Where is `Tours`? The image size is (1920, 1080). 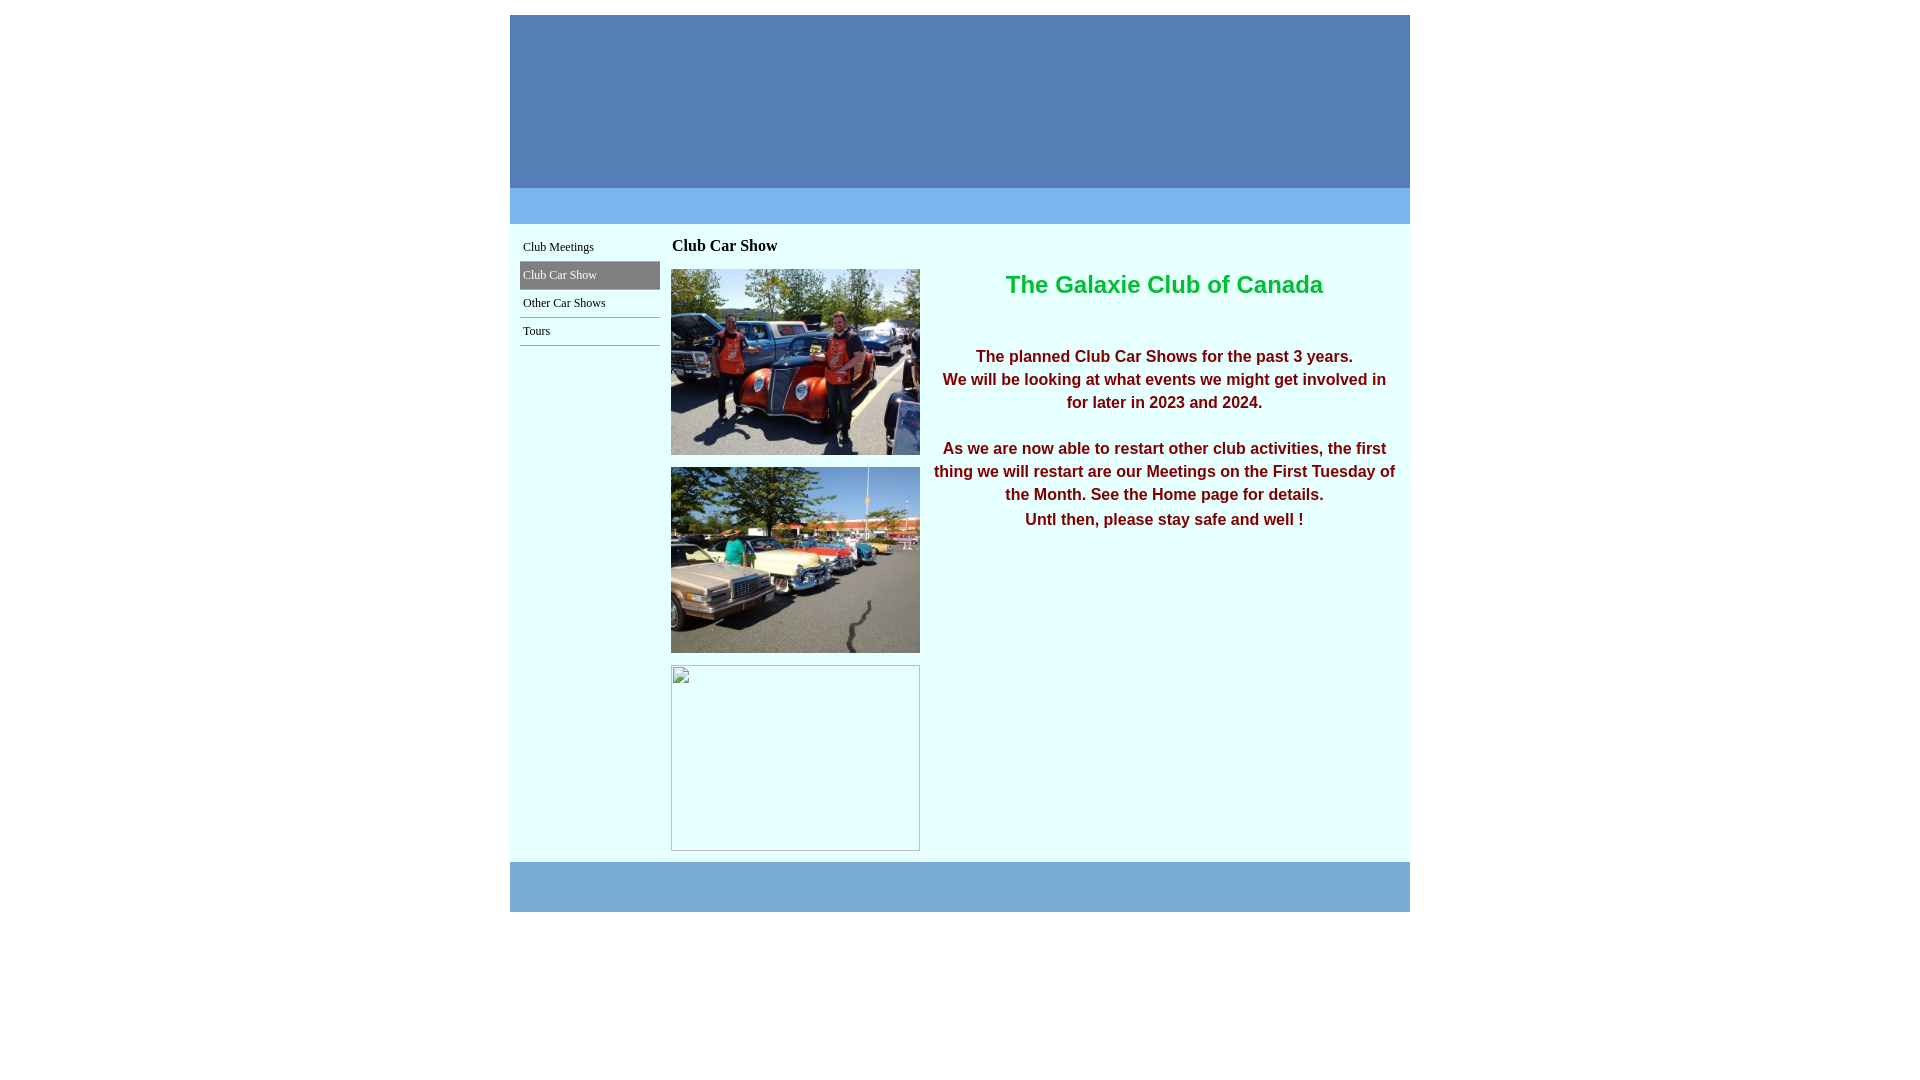
Tours is located at coordinates (590, 330).